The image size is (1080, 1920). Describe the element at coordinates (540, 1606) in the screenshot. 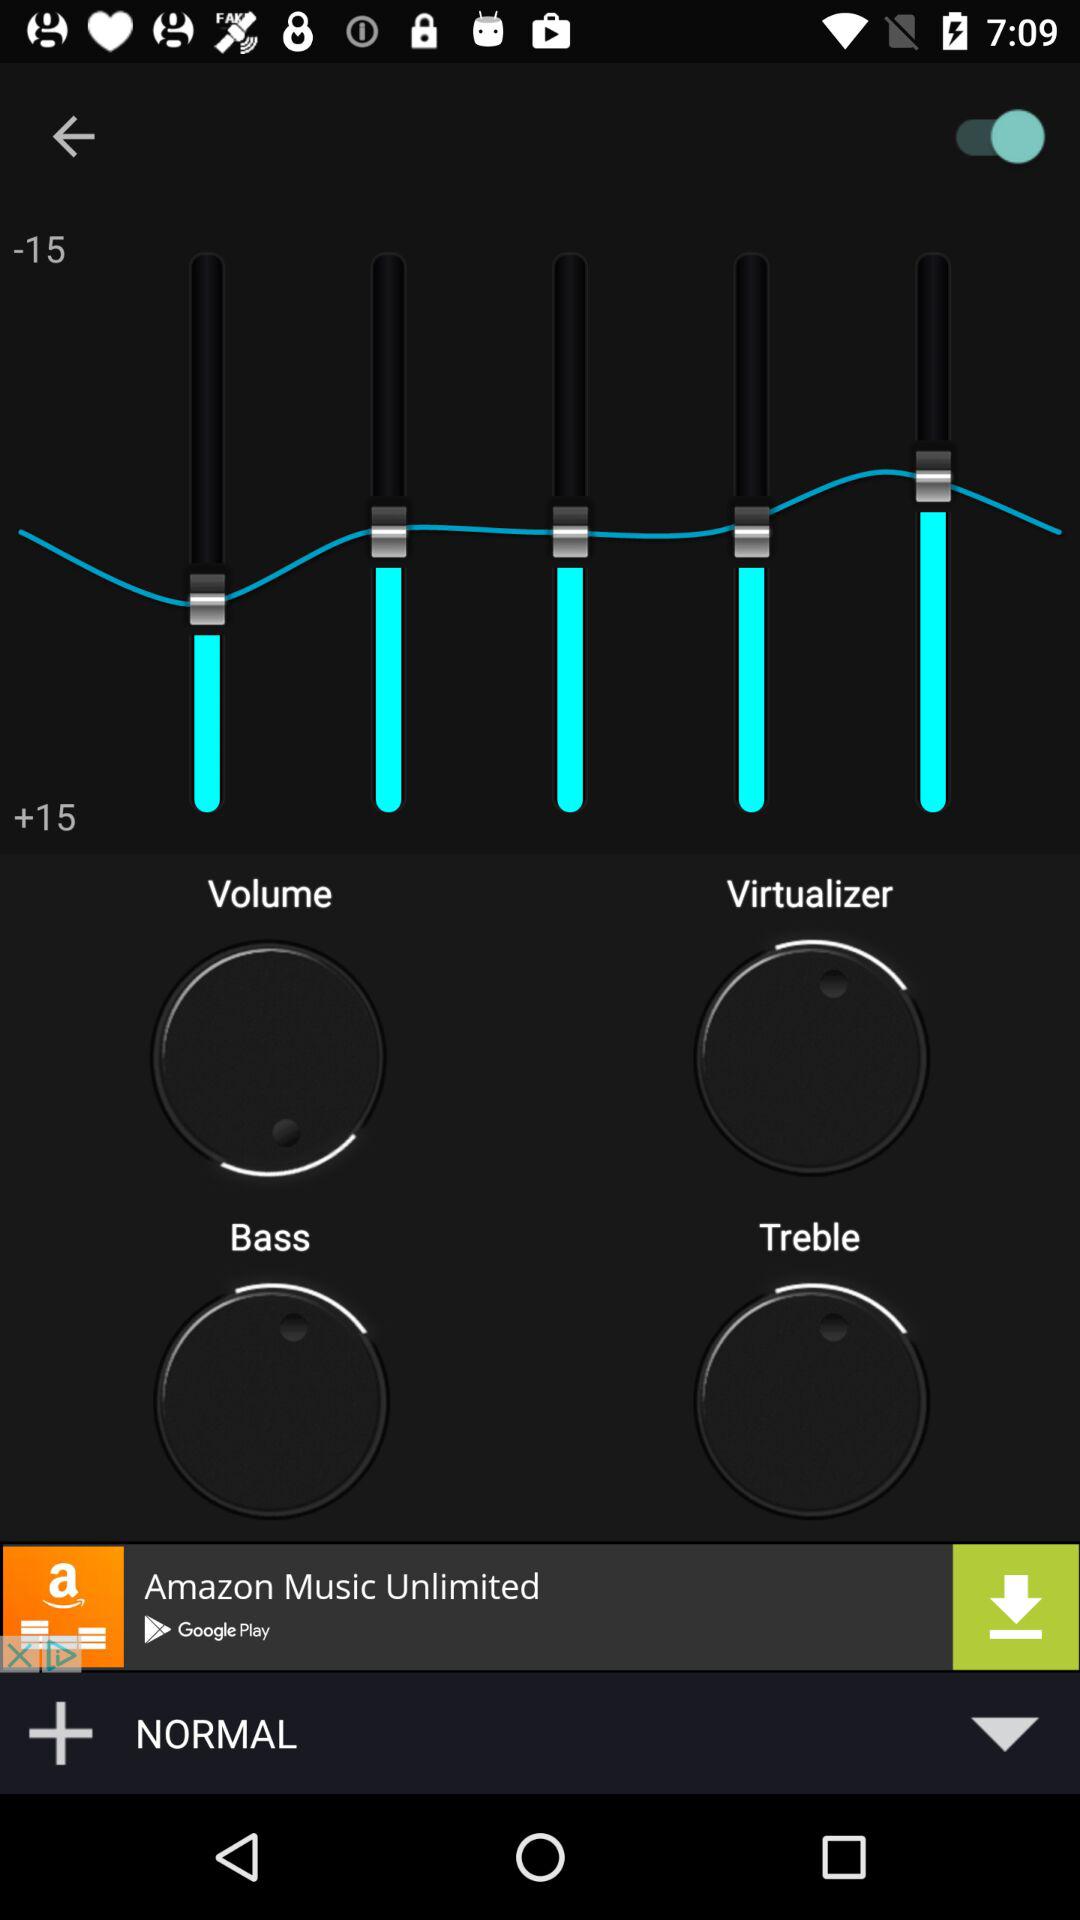

I see `open advertisement` at that location.